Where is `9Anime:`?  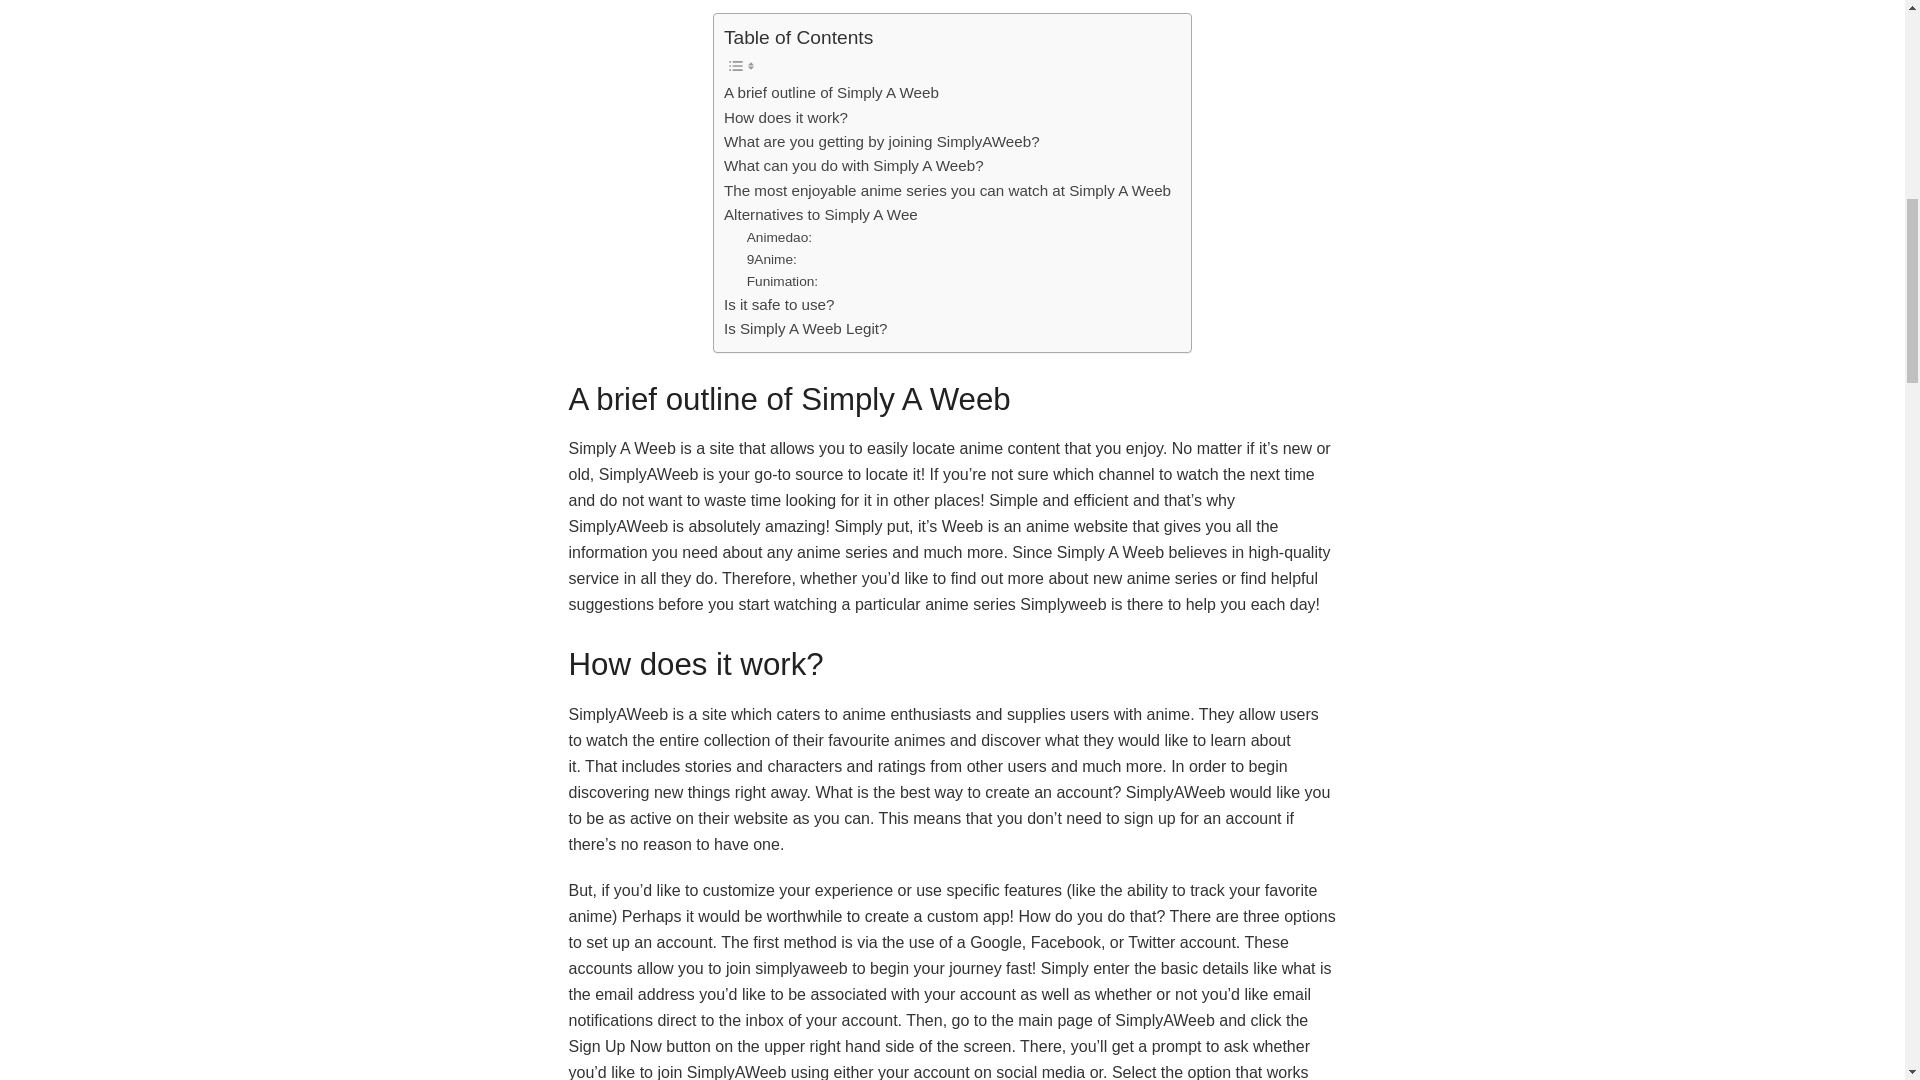 9Anime: is located at coordinates (771, 260).